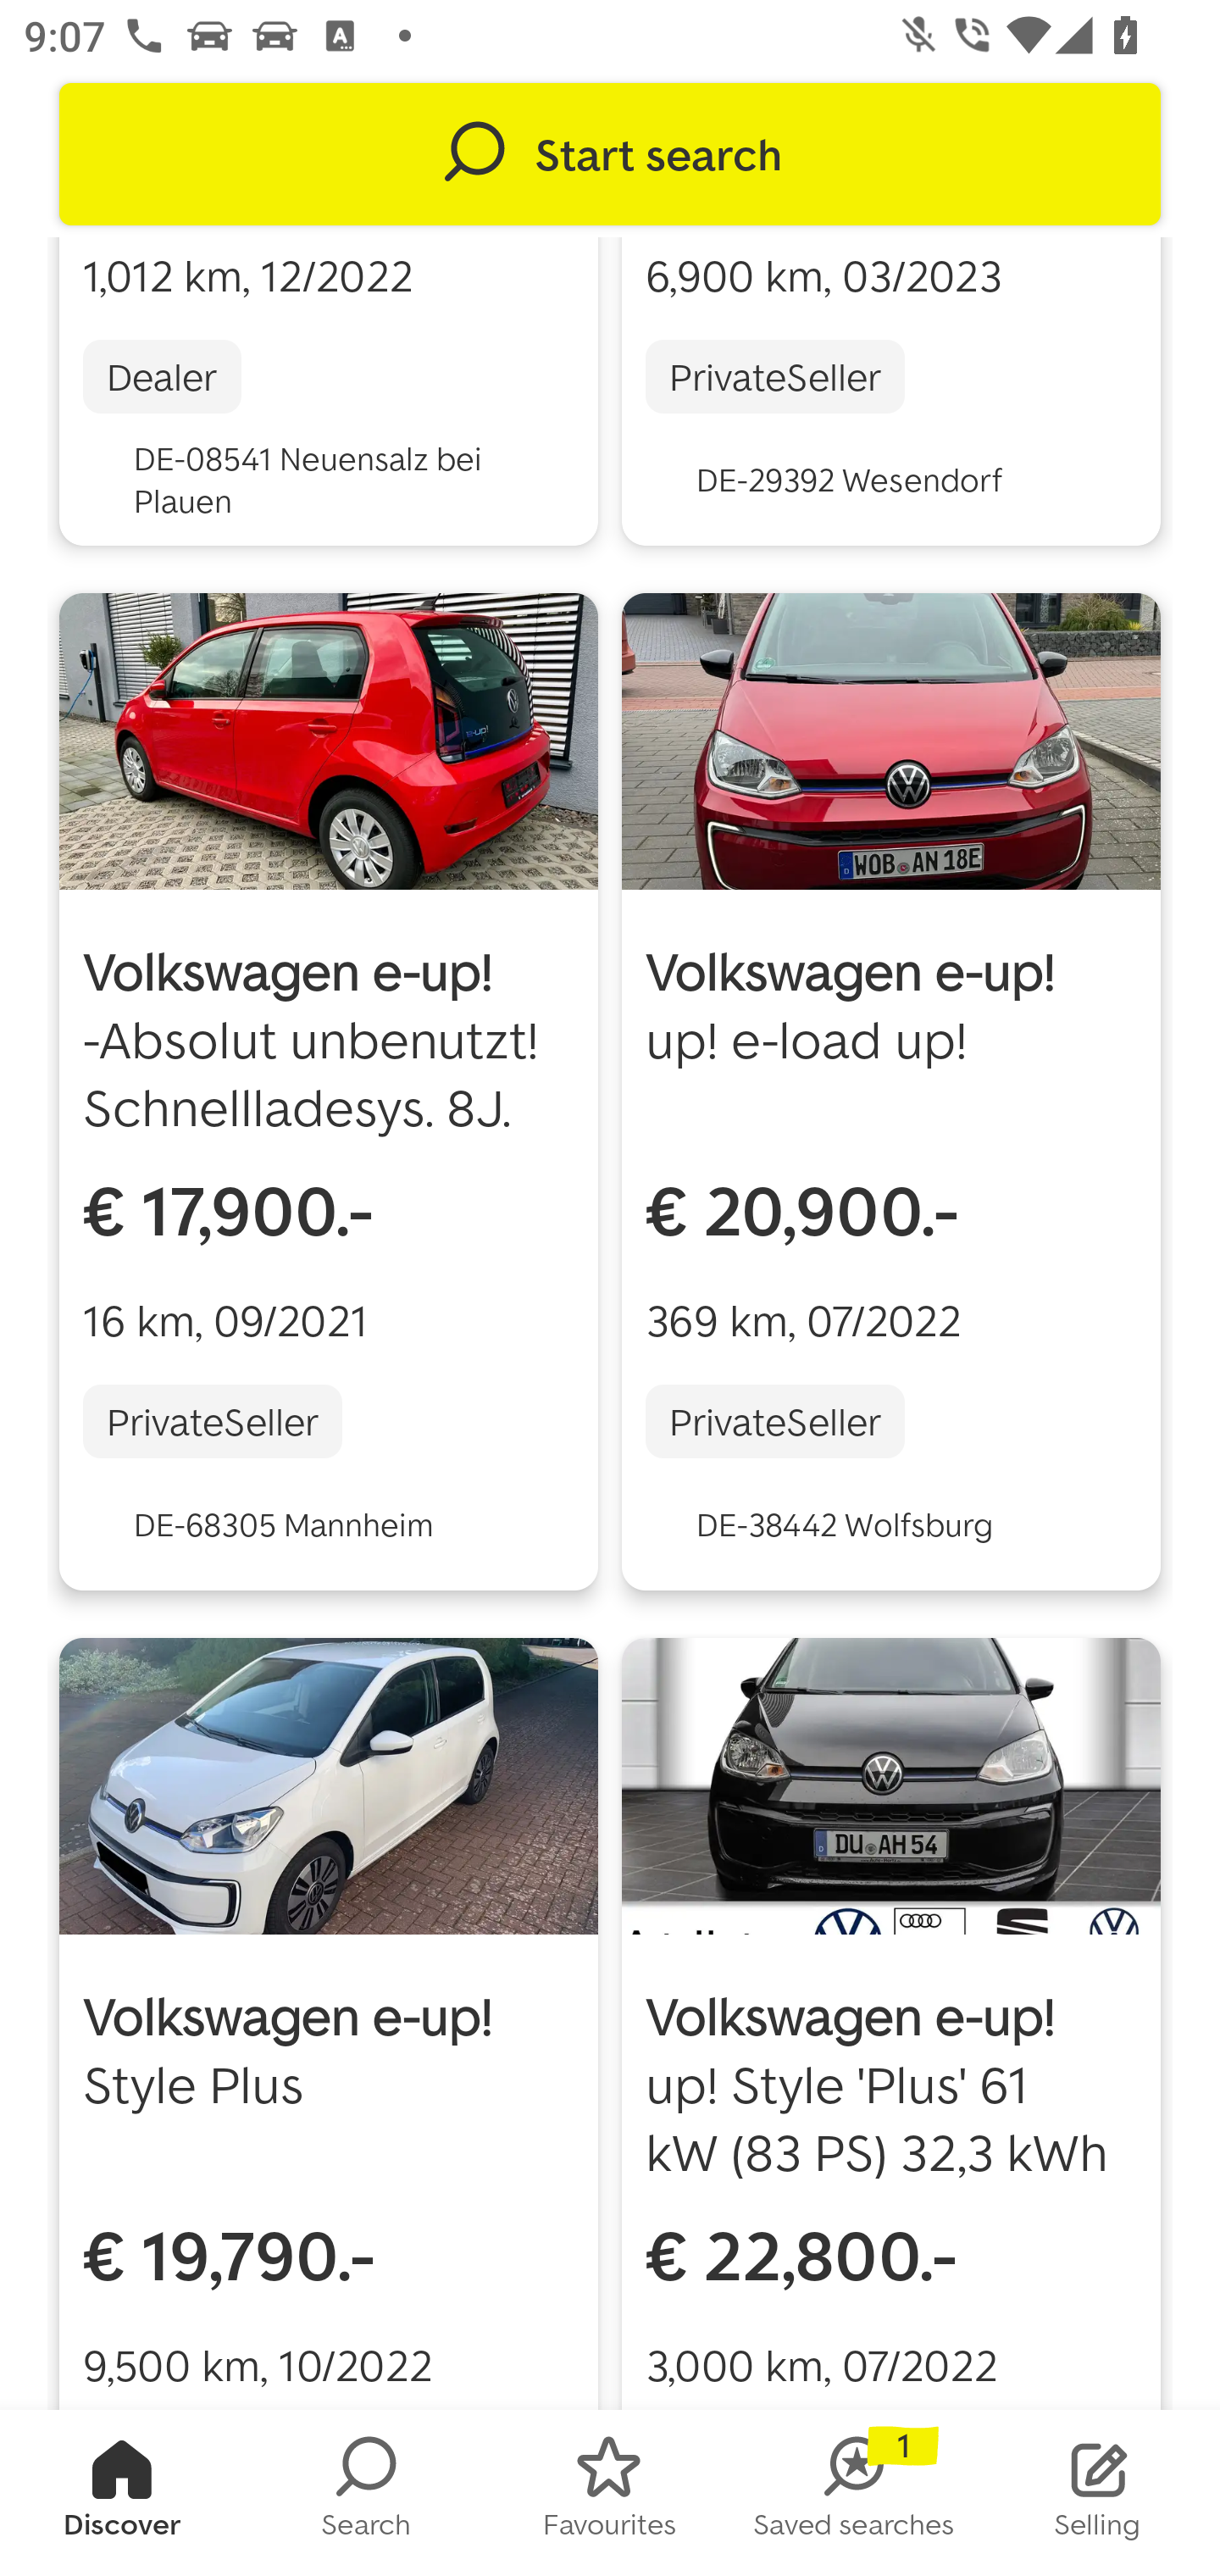 This screenshot has width=1220, height=2576. I want to click on SEARCH Search, so click(366, 2493).